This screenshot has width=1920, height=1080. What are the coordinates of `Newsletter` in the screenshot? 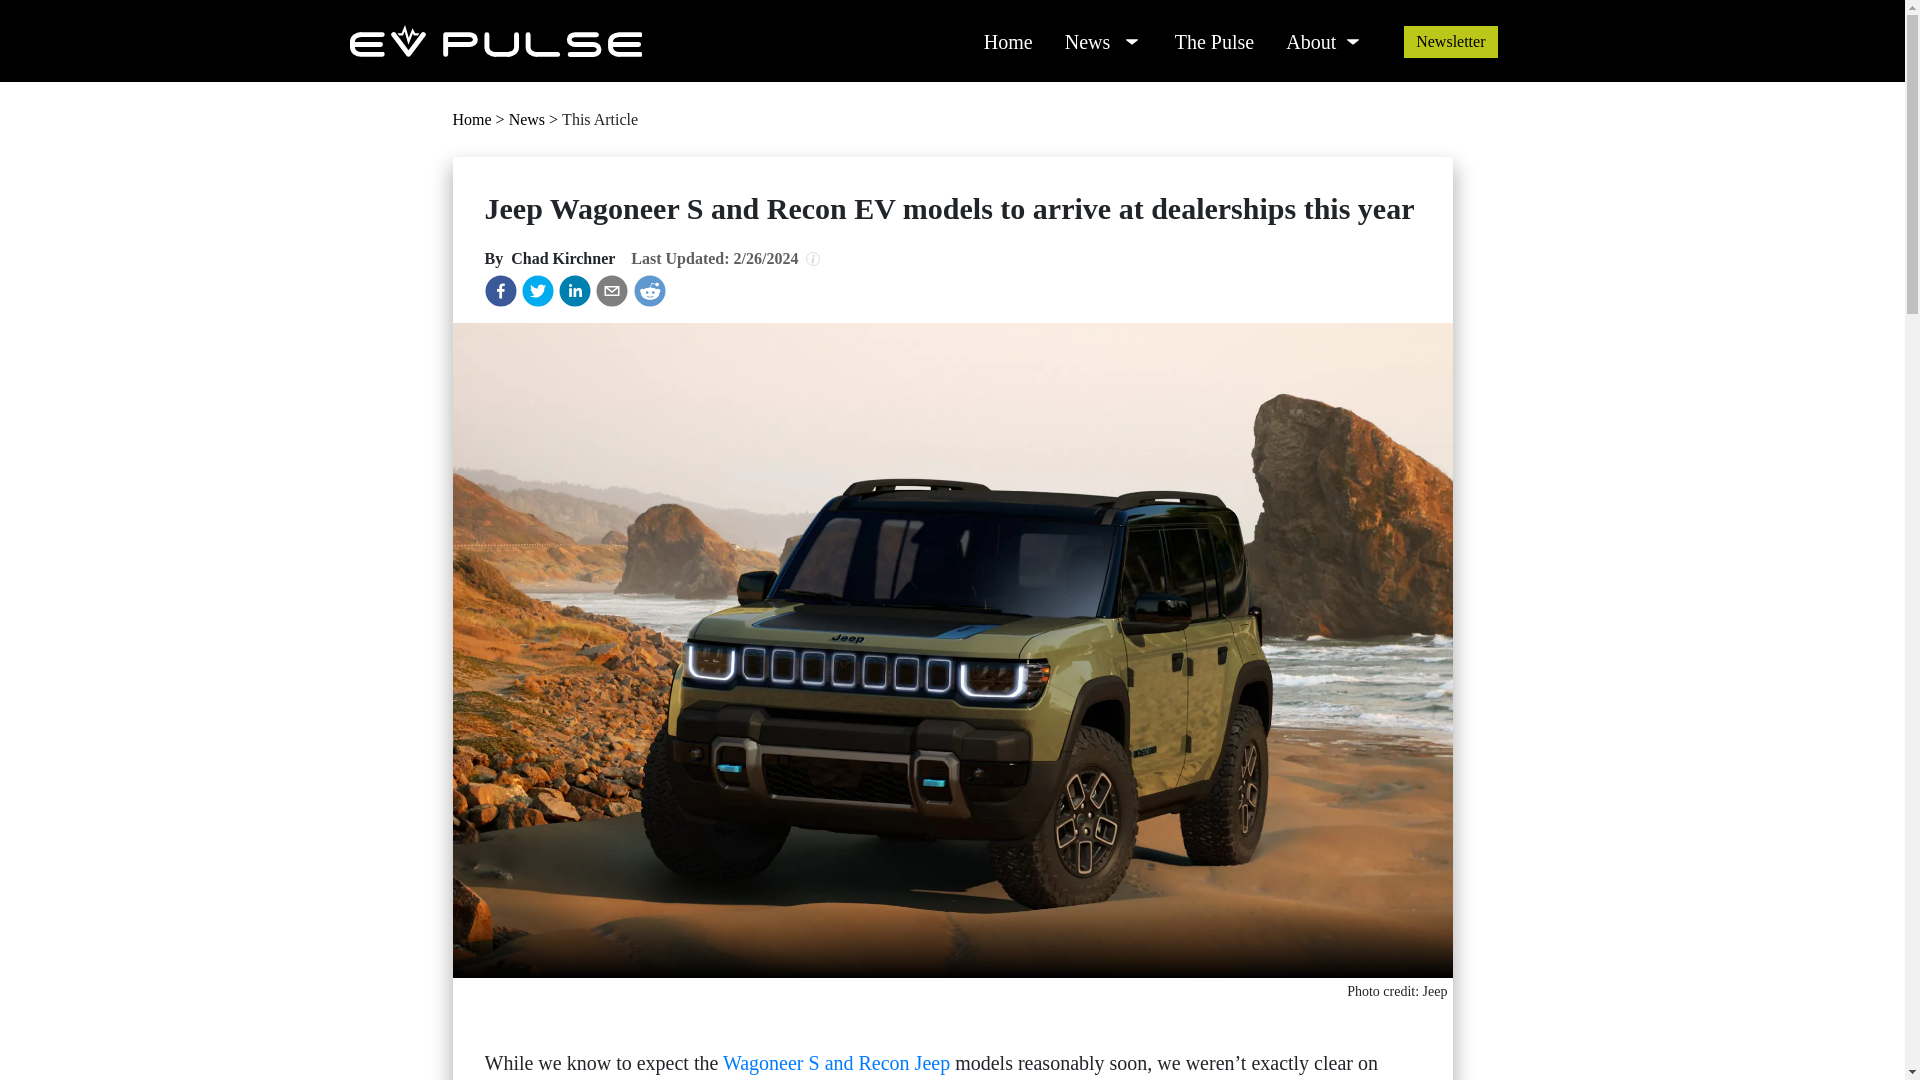 It's located at (1450, 41).